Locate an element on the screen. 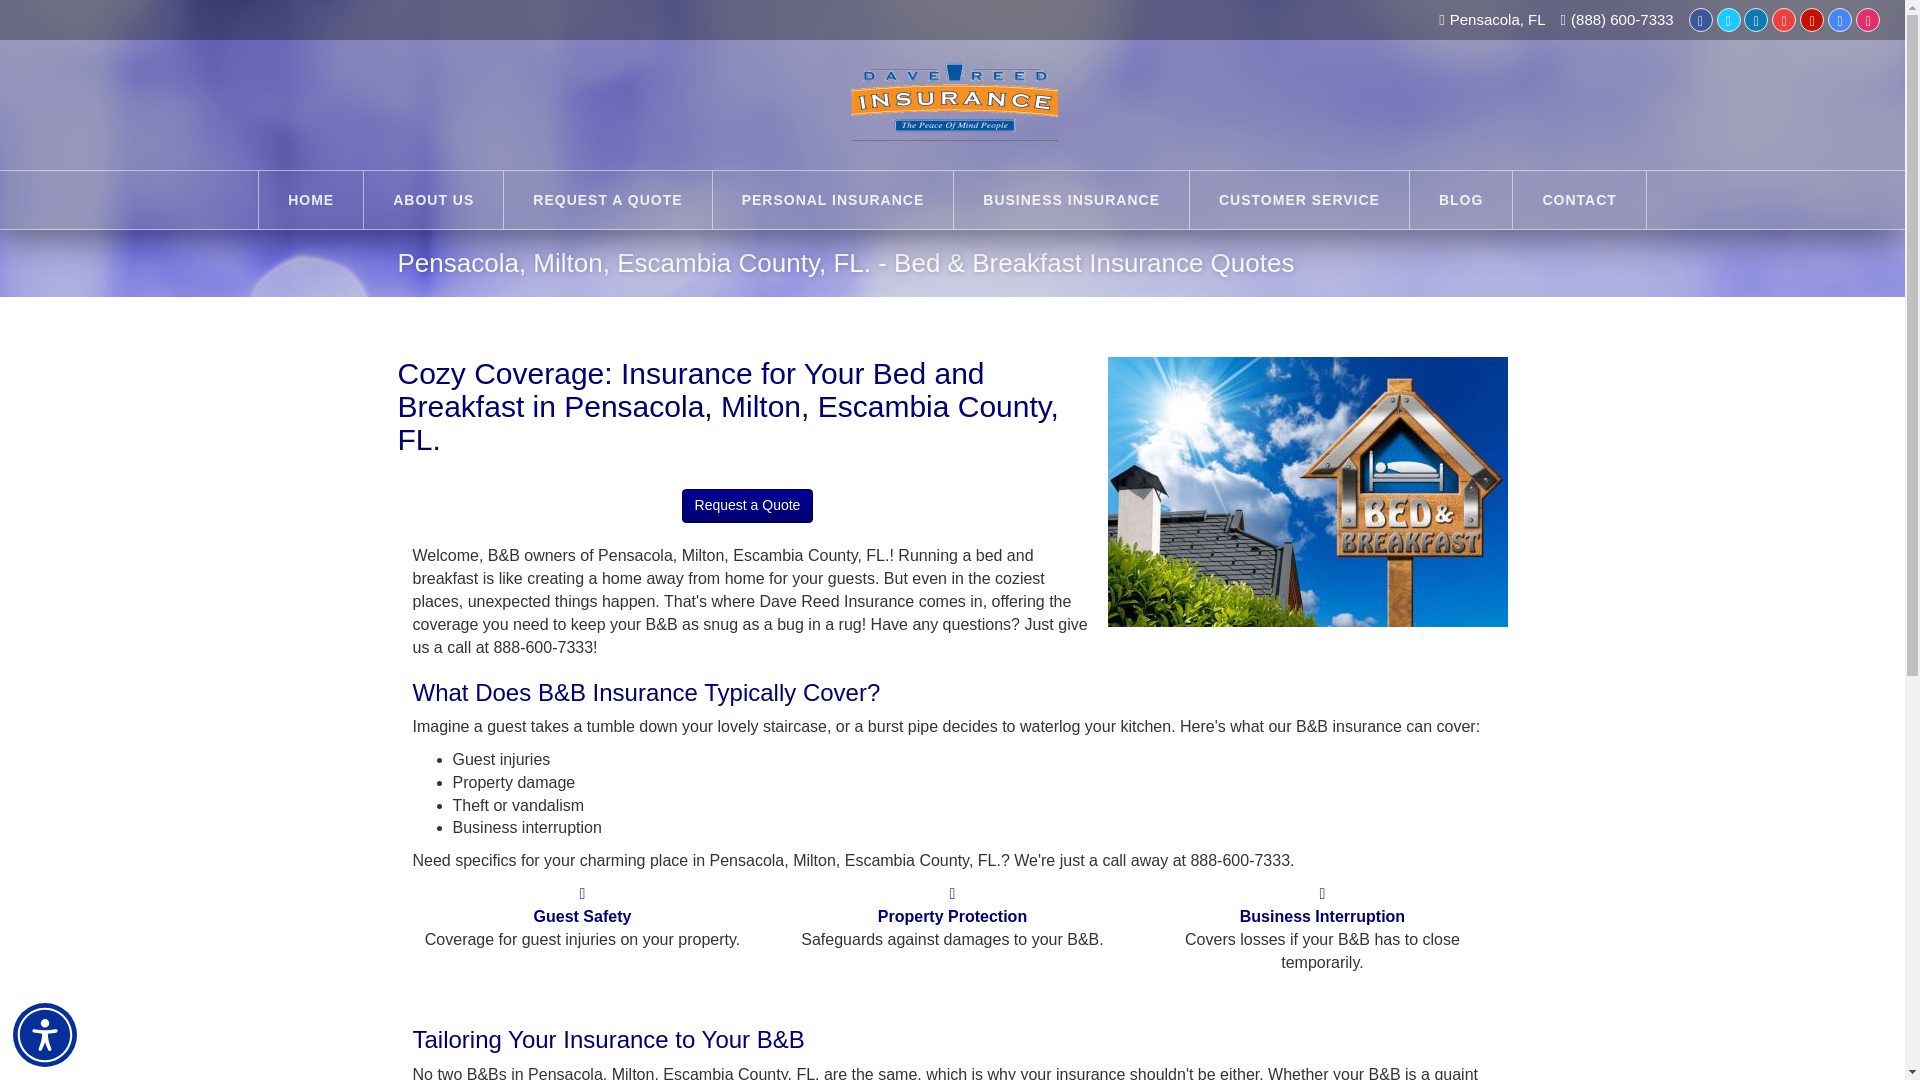  HOME is located at coordinates (310, 199).